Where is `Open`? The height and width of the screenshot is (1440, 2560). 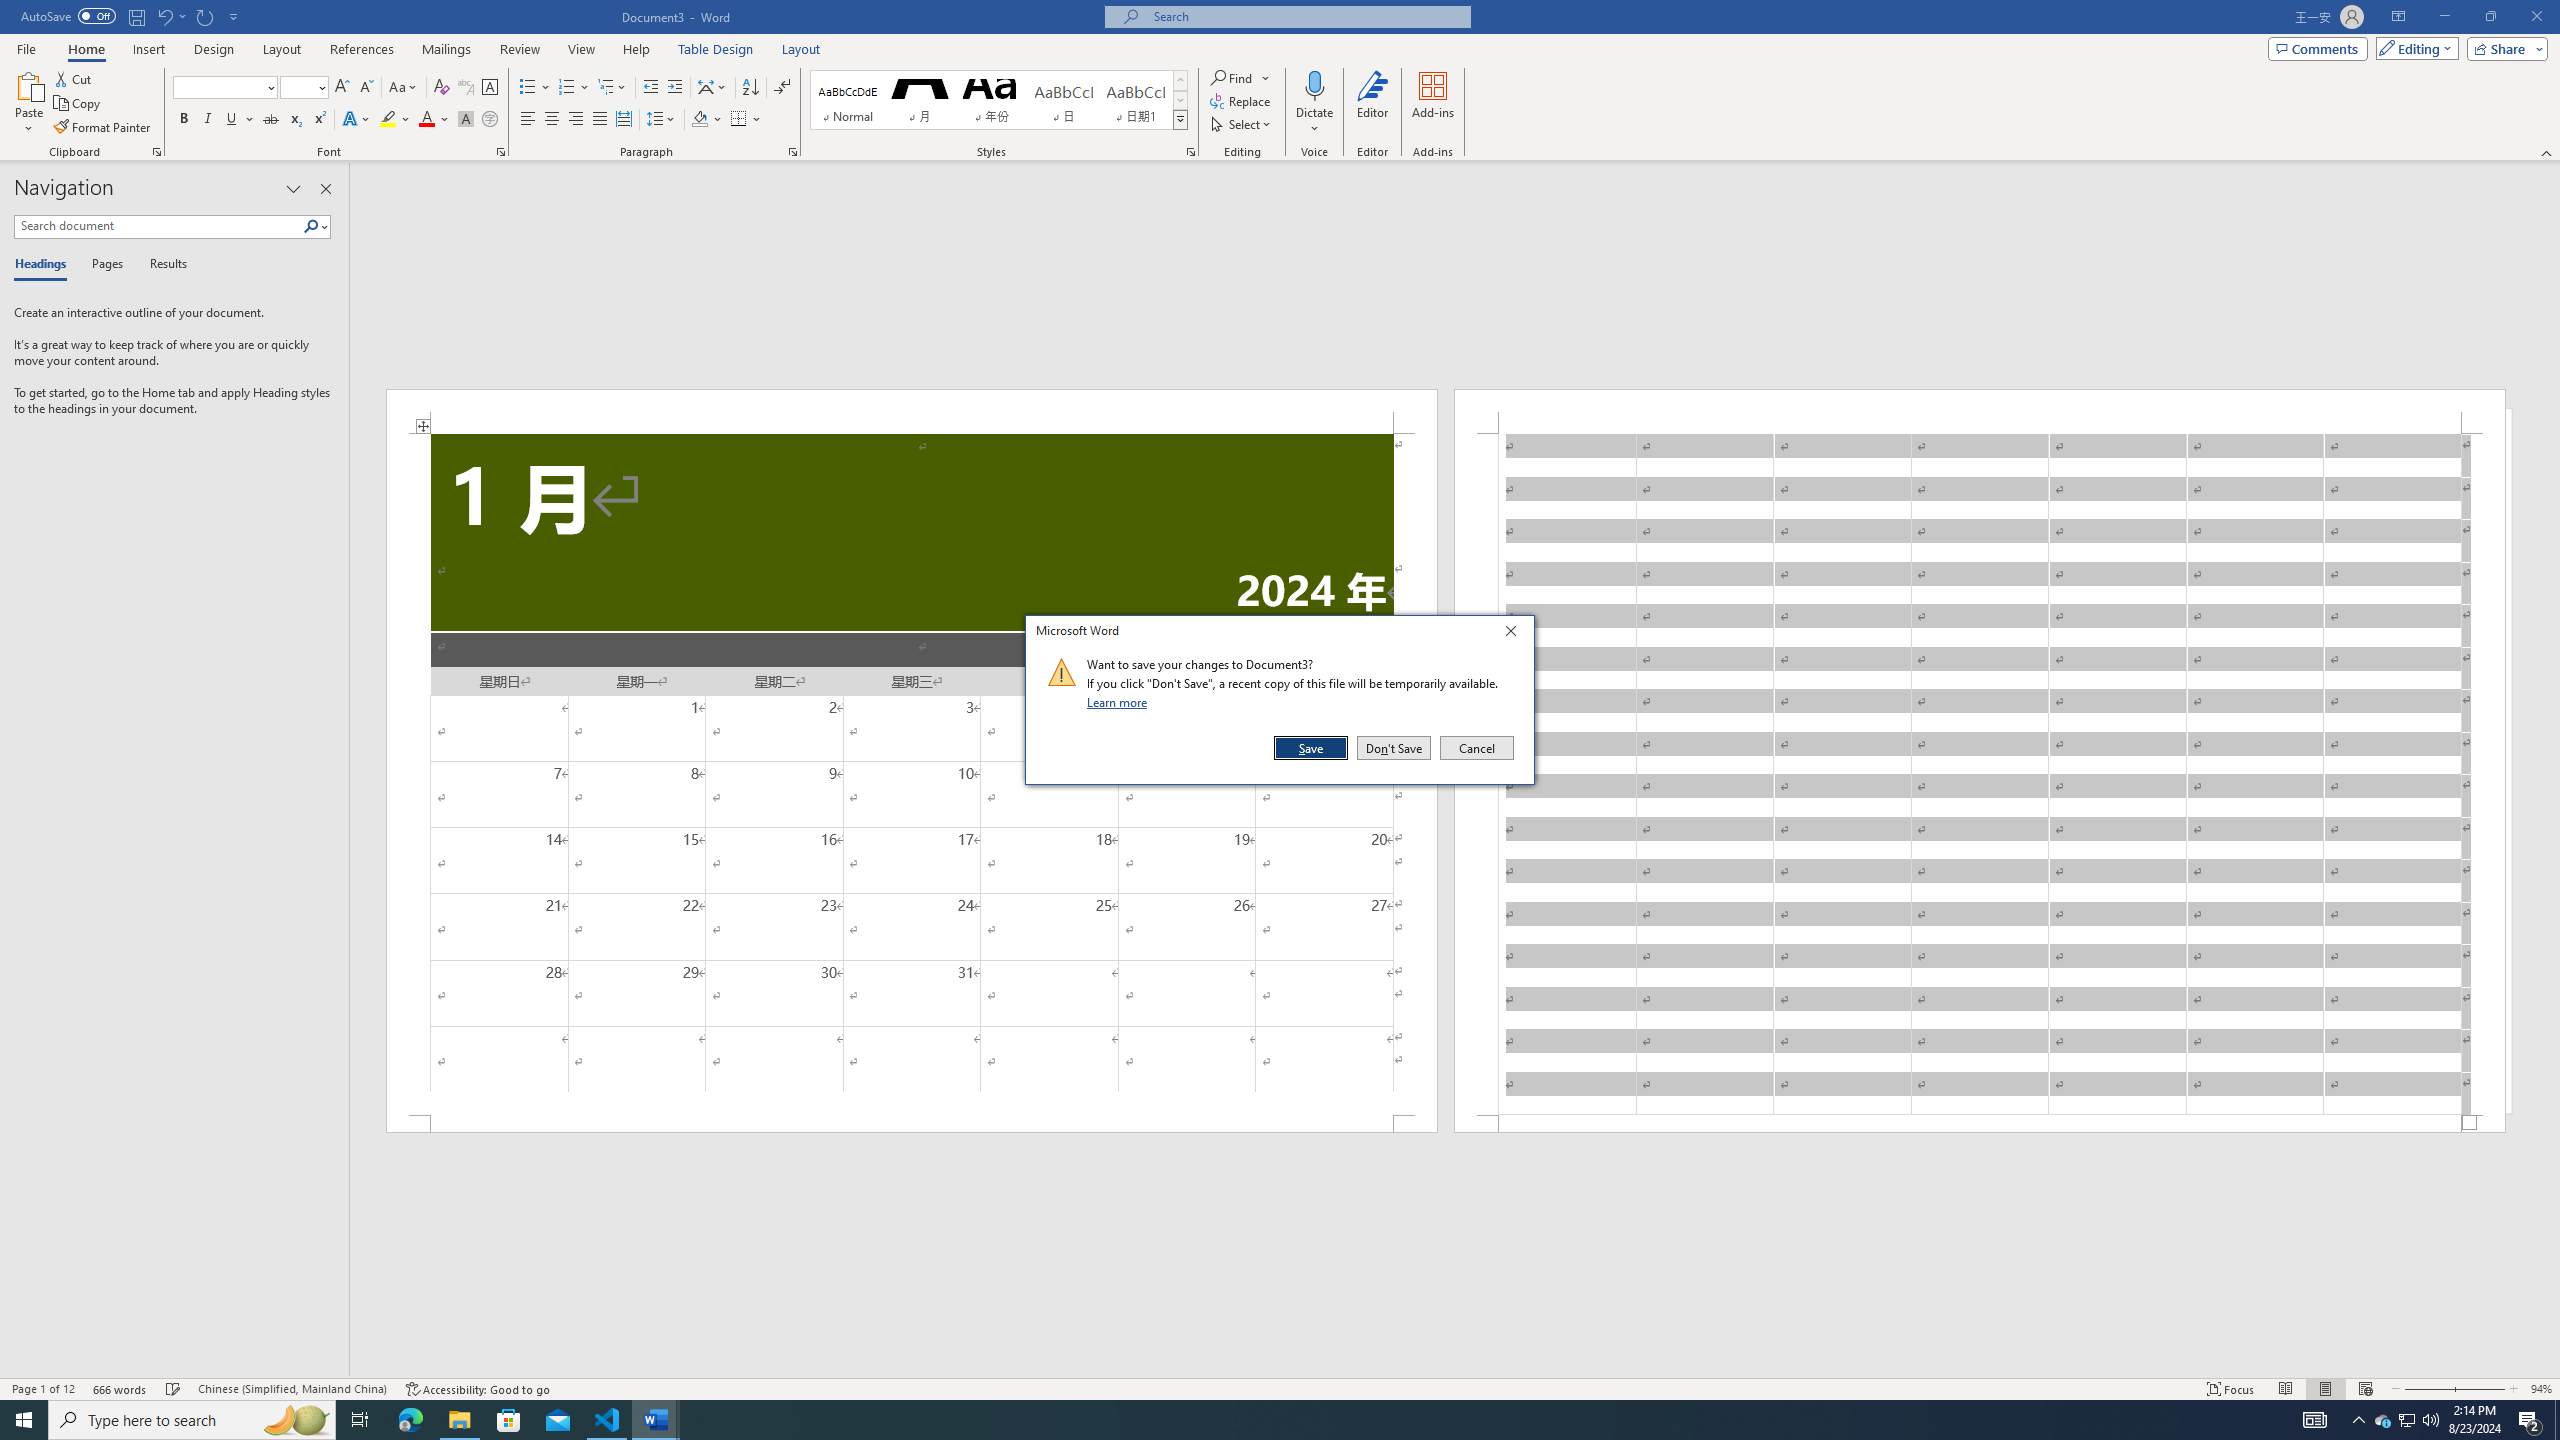
Open is located at coordinates (320, 86).